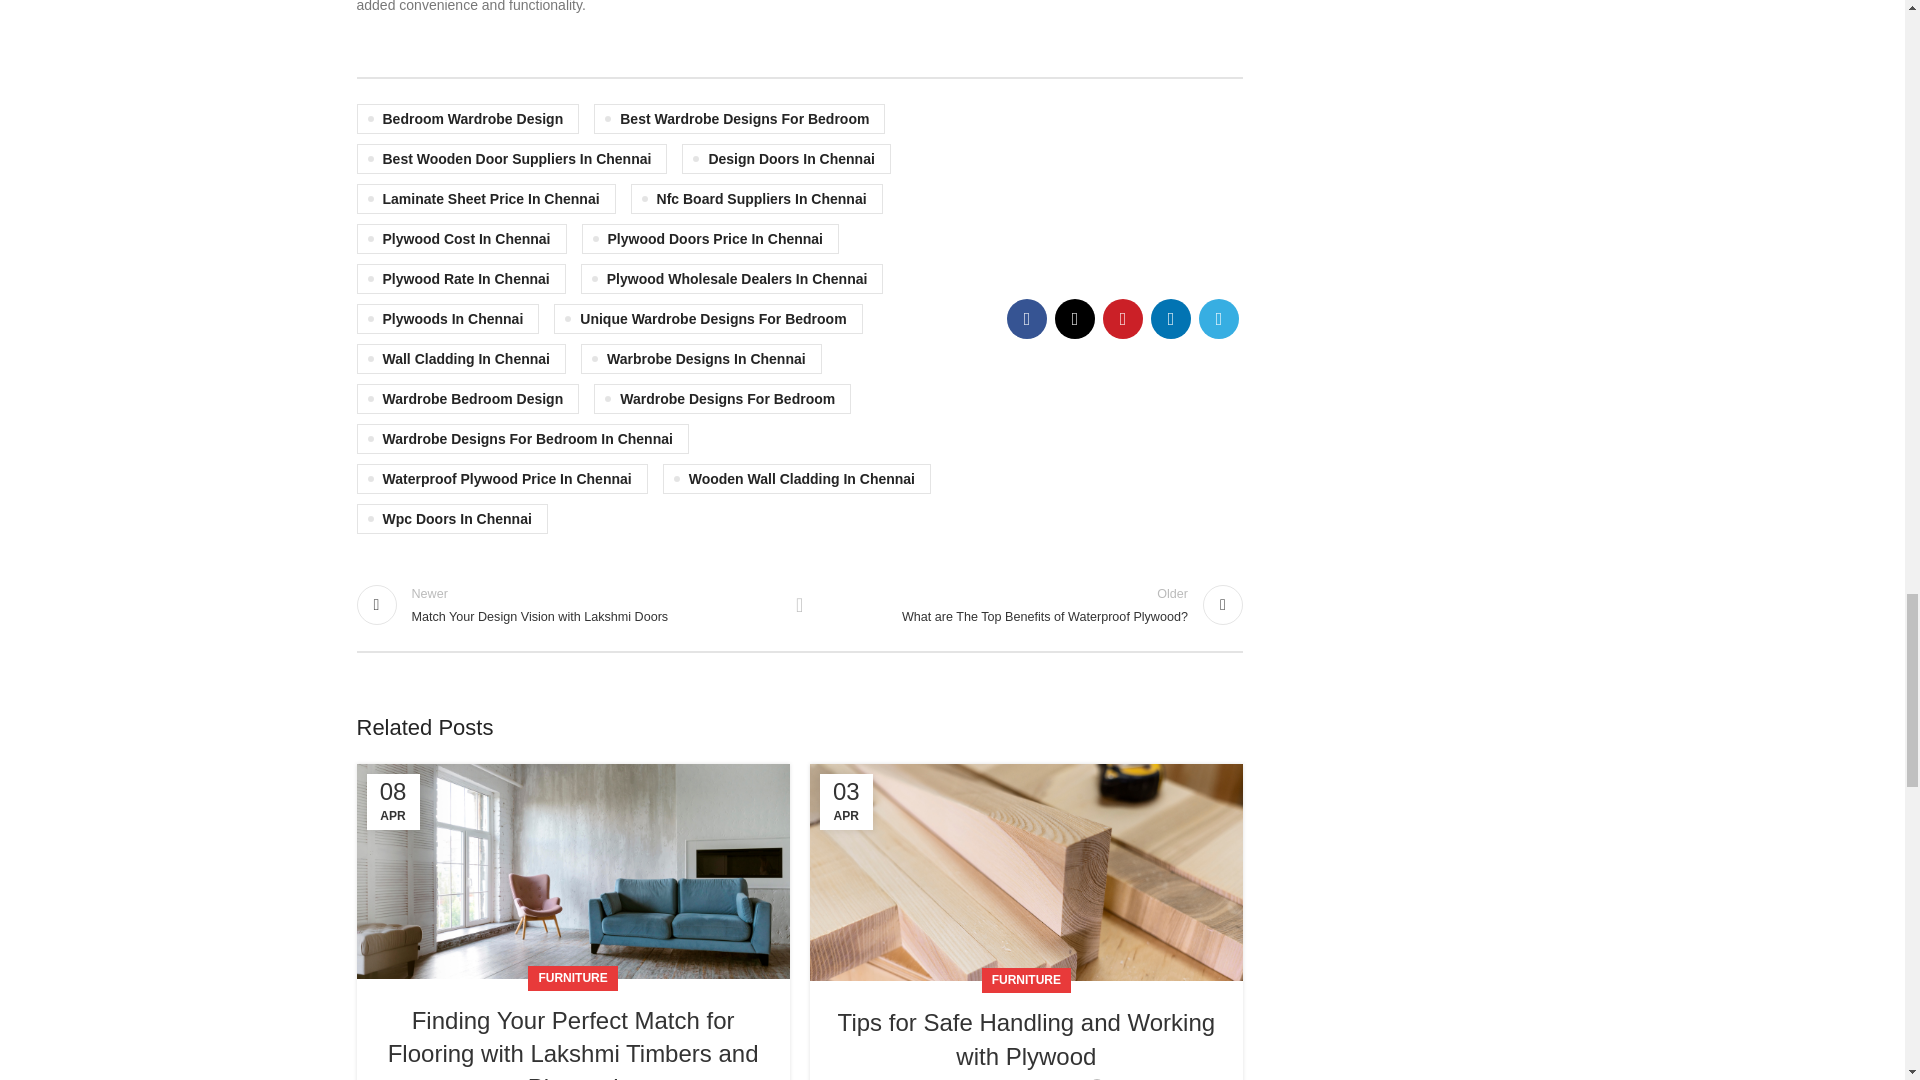  I want to click on Plywood Doors Price In Chennai, so click(710, 238).